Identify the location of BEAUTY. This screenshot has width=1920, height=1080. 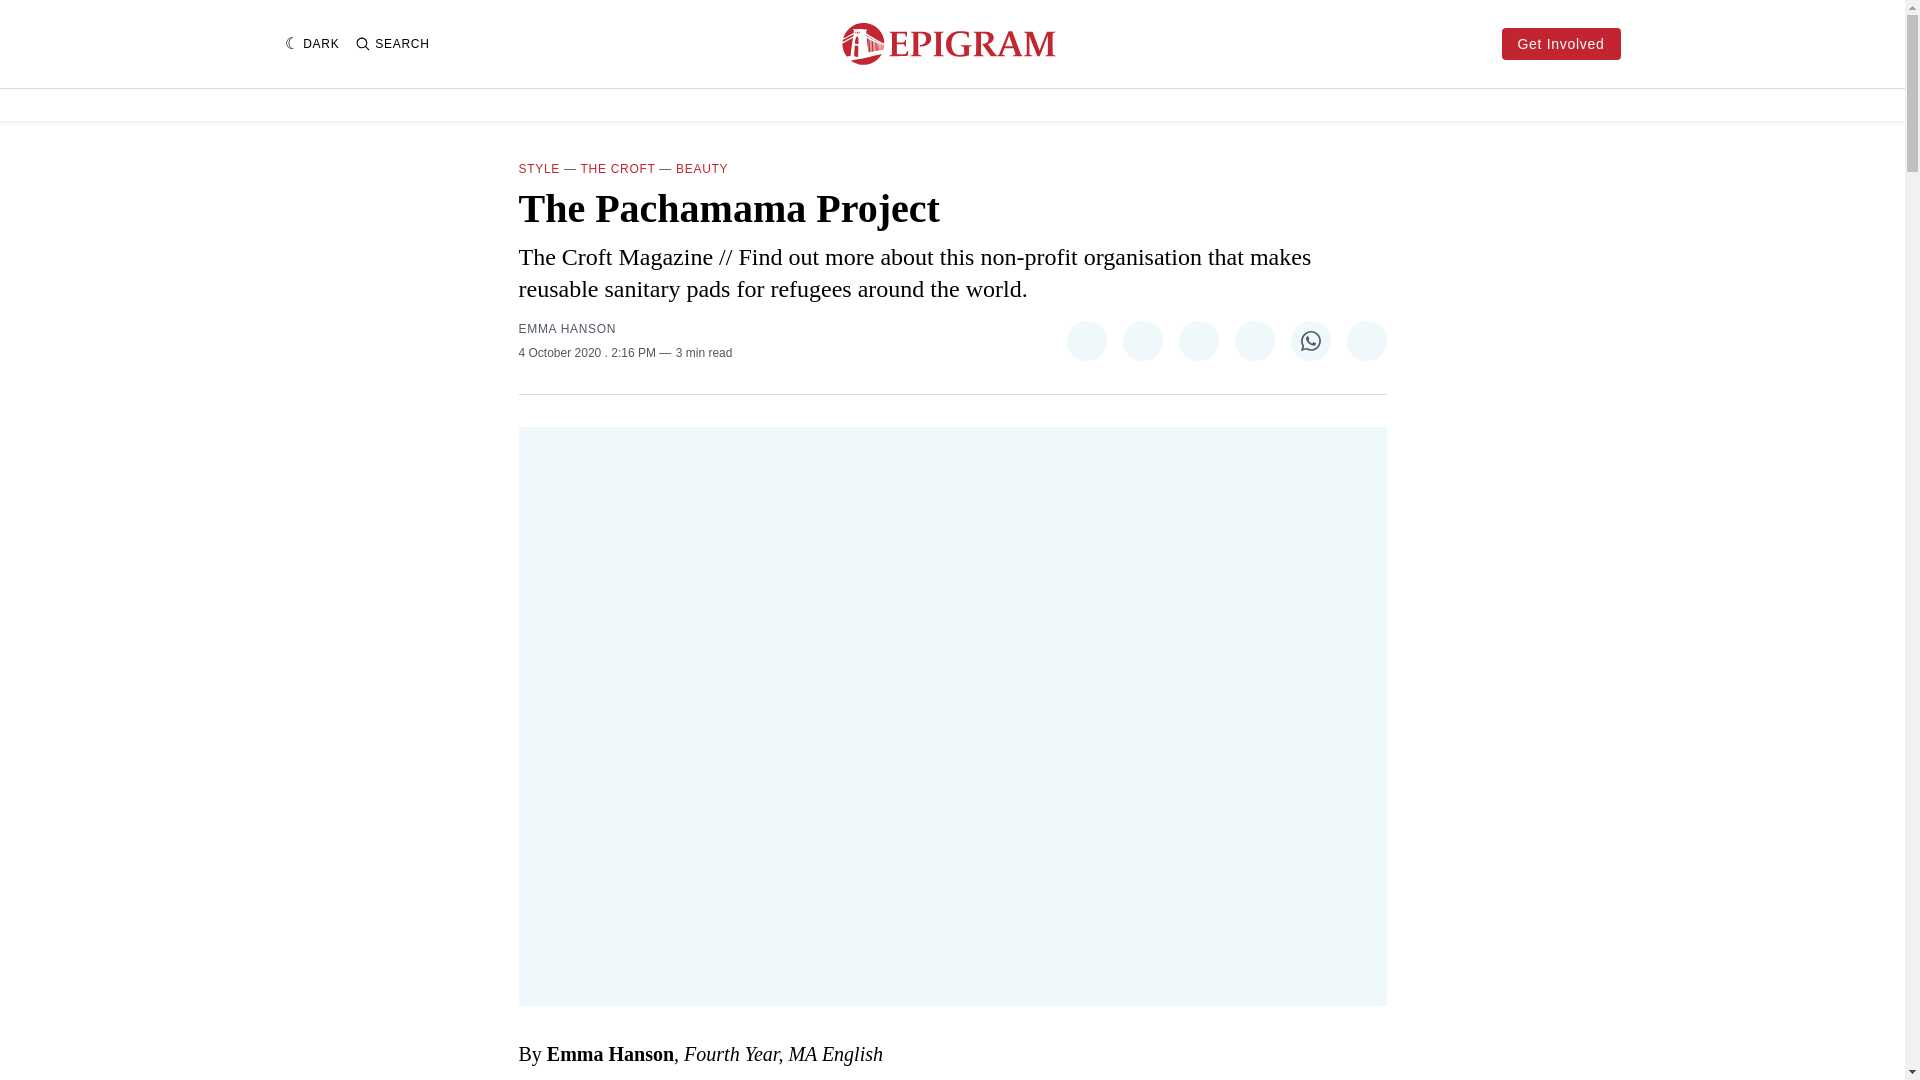
(701, 169).